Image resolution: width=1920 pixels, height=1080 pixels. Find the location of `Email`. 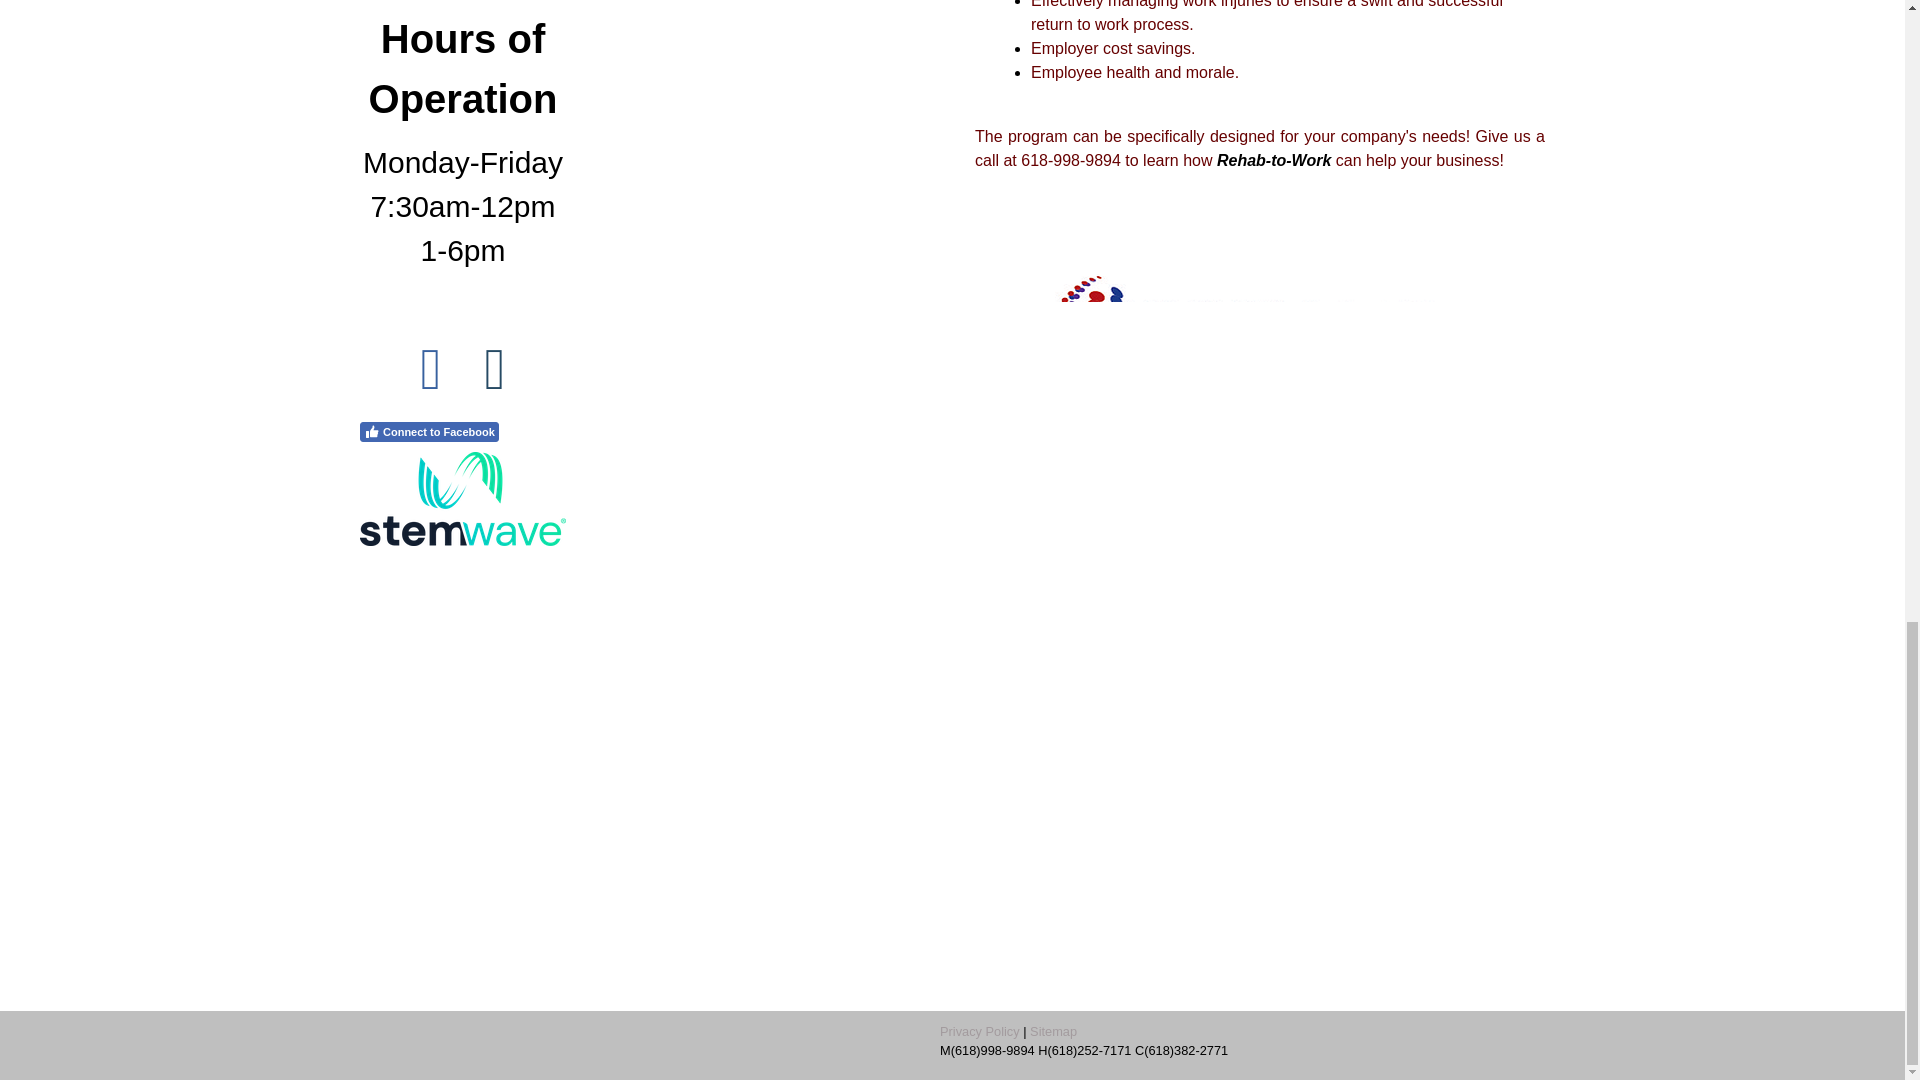

Email is located at coordinates (495, 370).